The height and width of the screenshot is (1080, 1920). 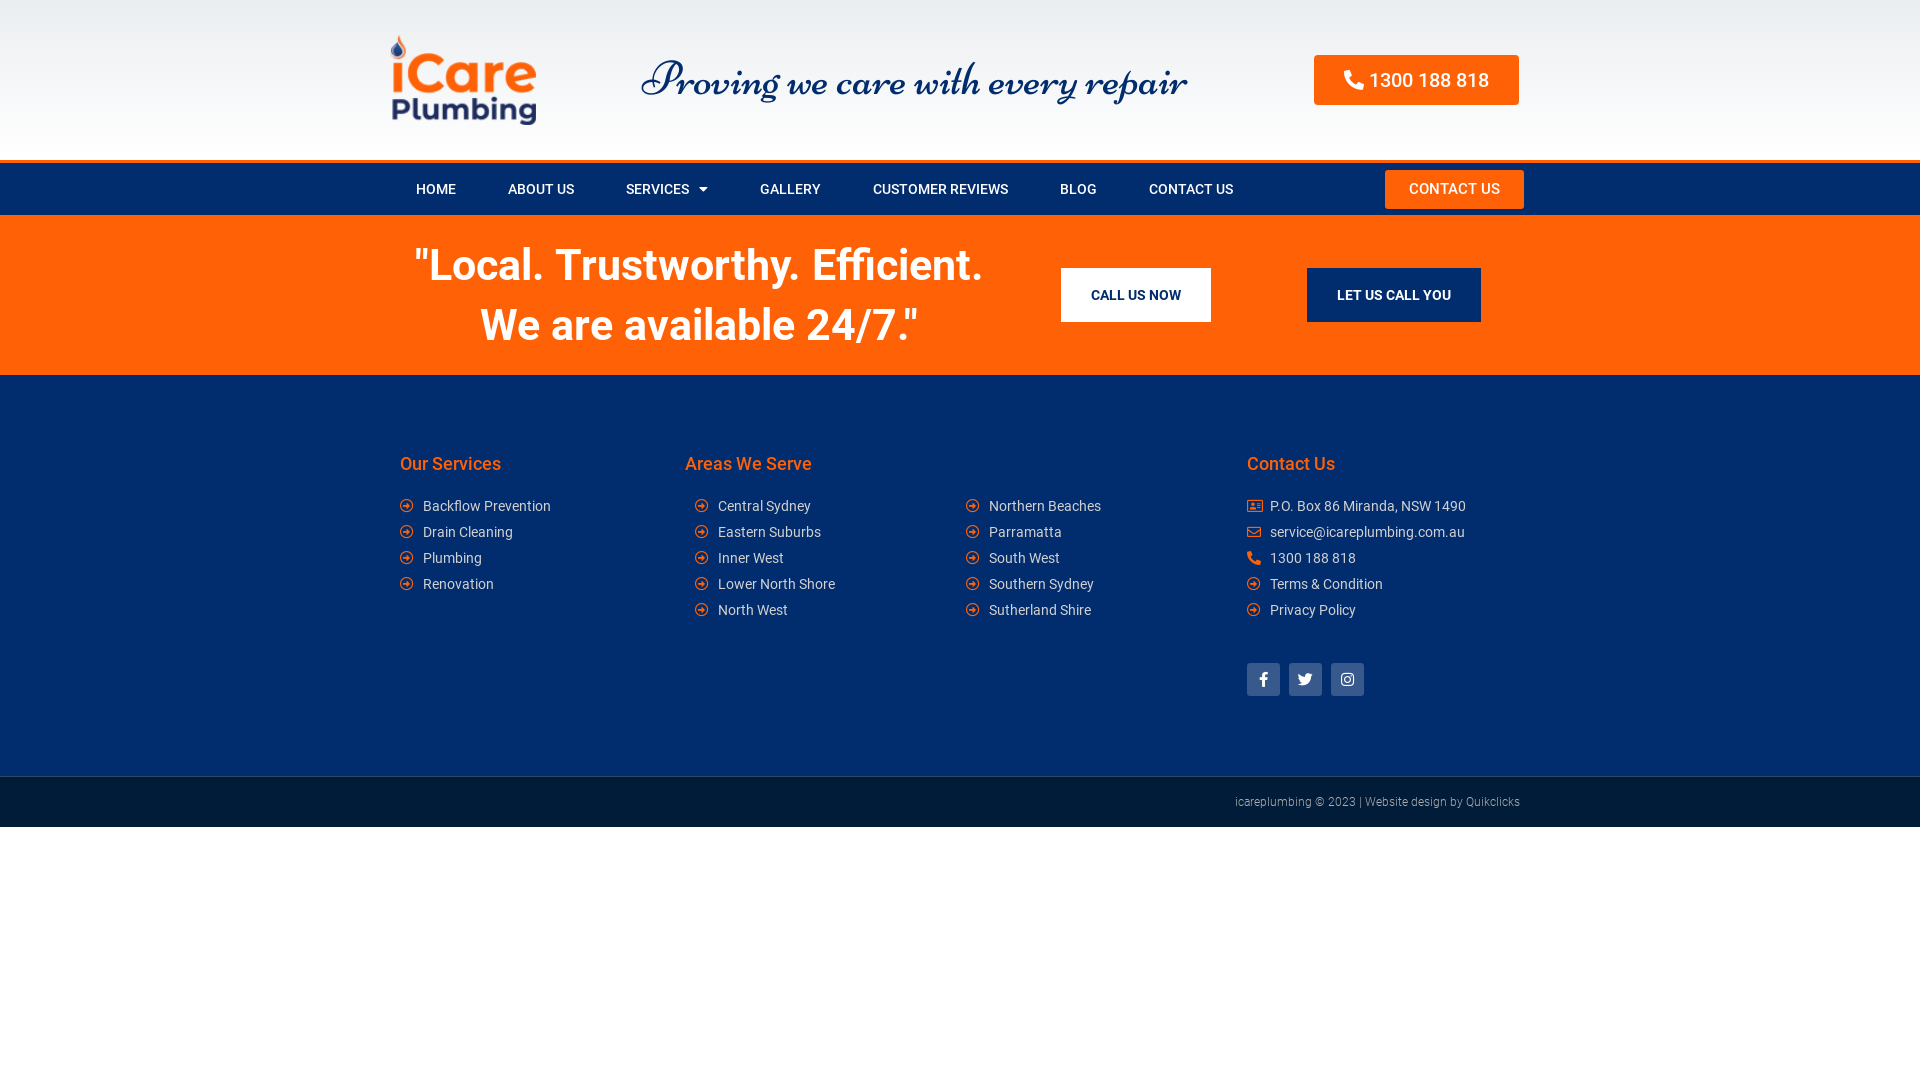 I want to click on Terms & Condition, so click(x=1380, y=584).